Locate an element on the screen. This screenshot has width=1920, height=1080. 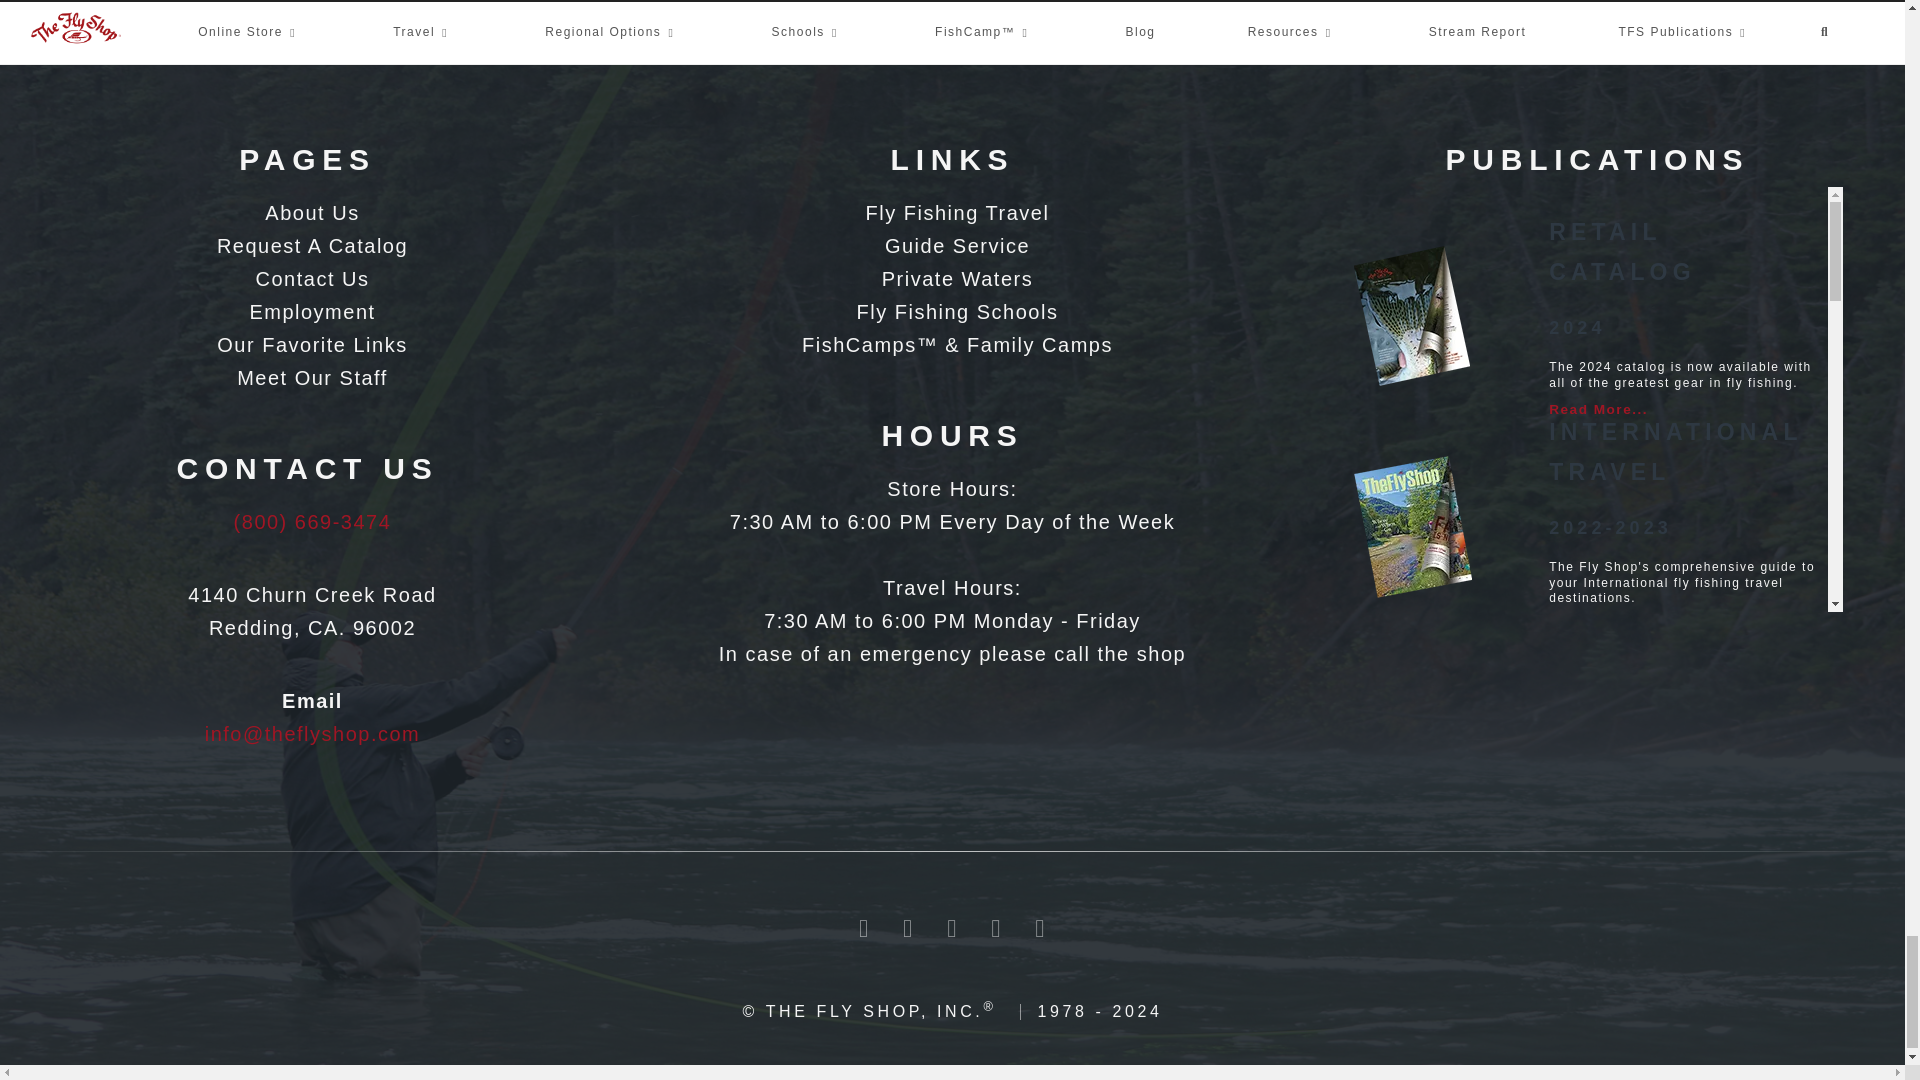
TFS page is located at coordinates (307, 312).